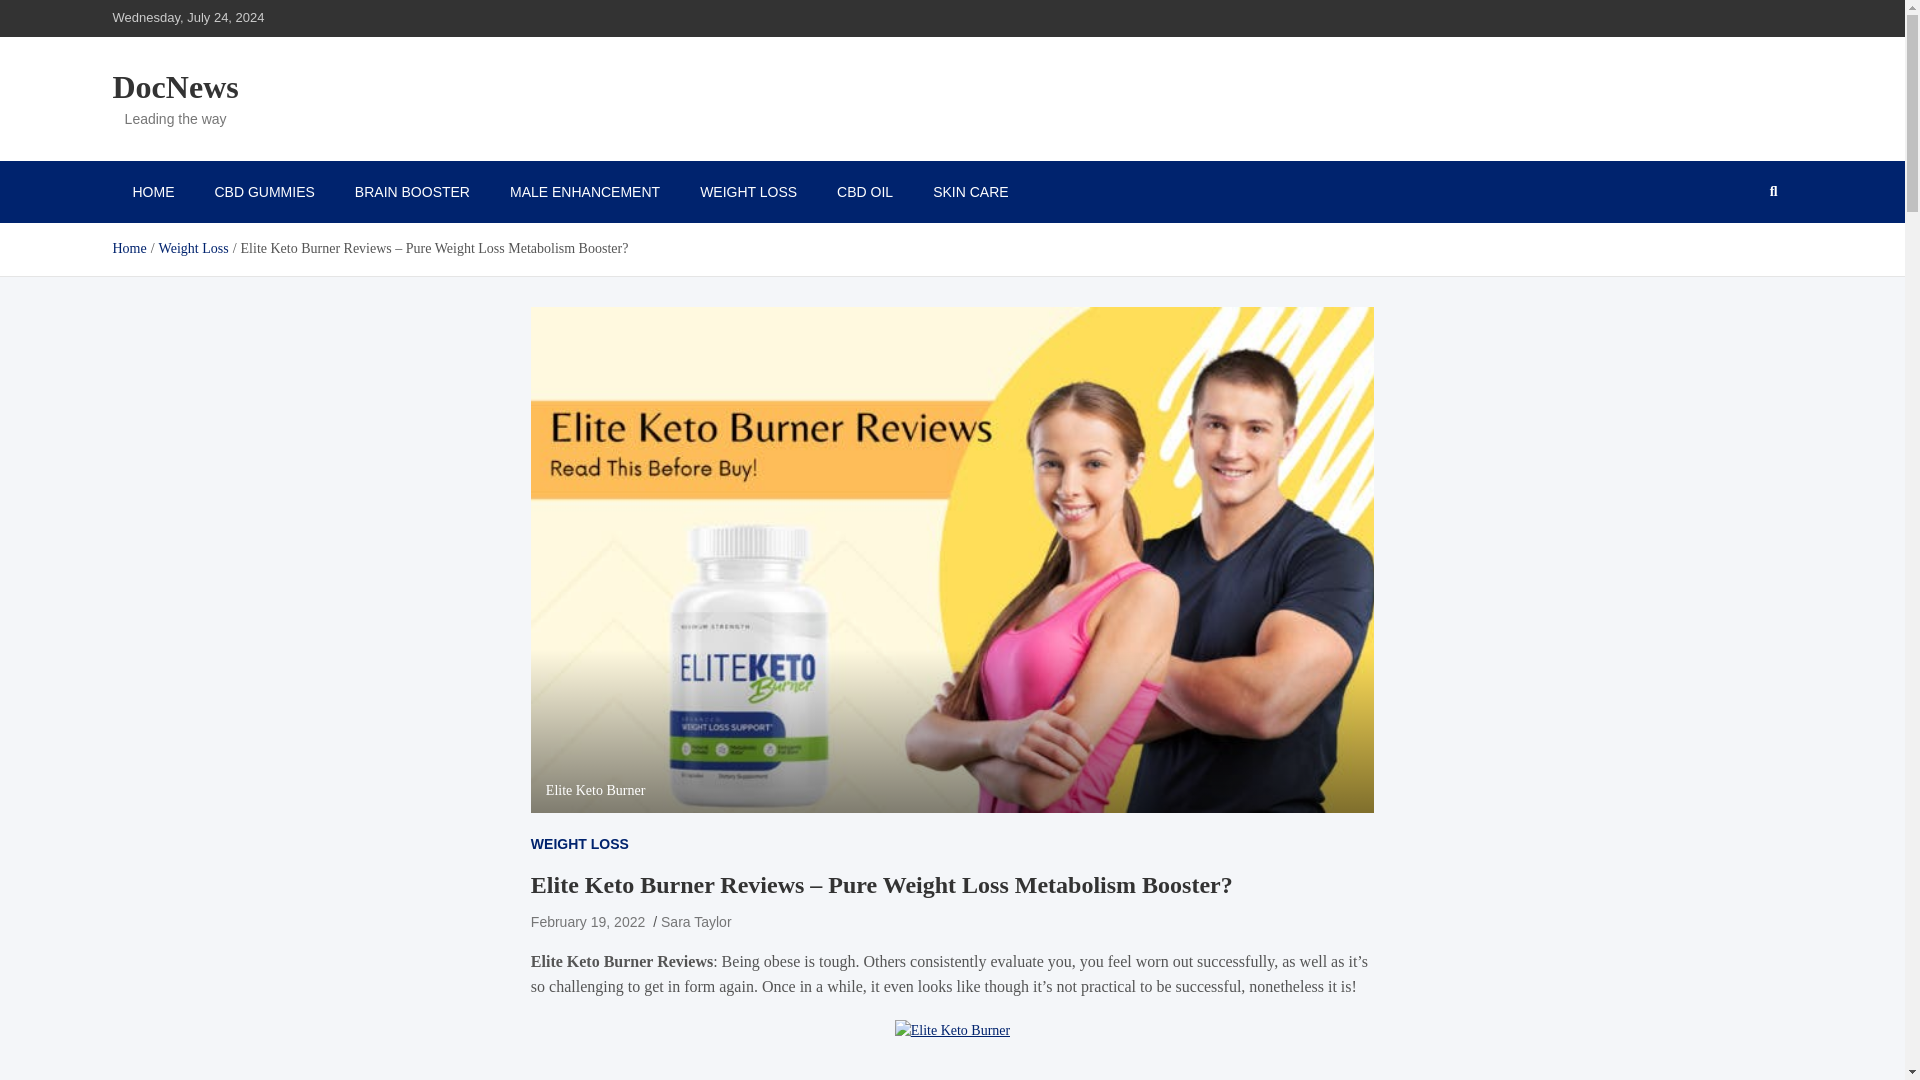  I want to click on February 19, 2022, so click(588, 921).